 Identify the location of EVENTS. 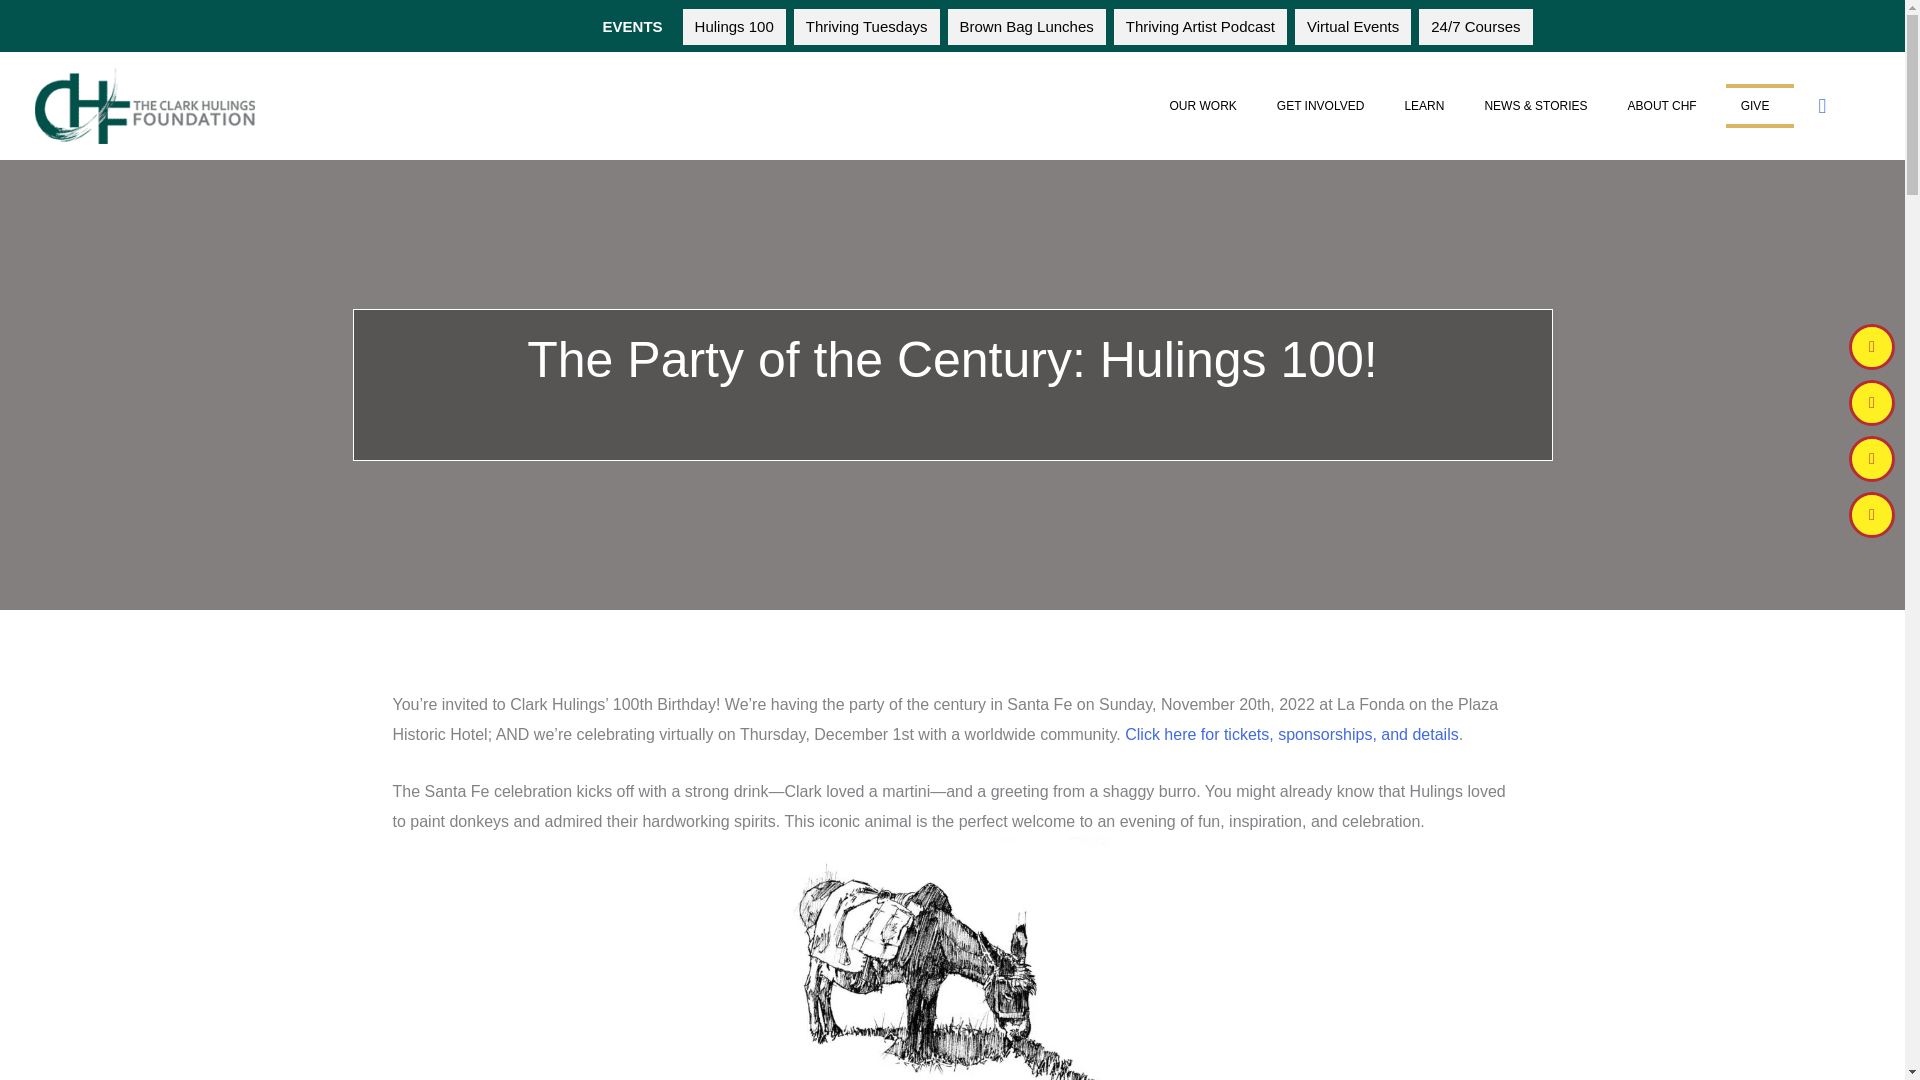
(633, 26).